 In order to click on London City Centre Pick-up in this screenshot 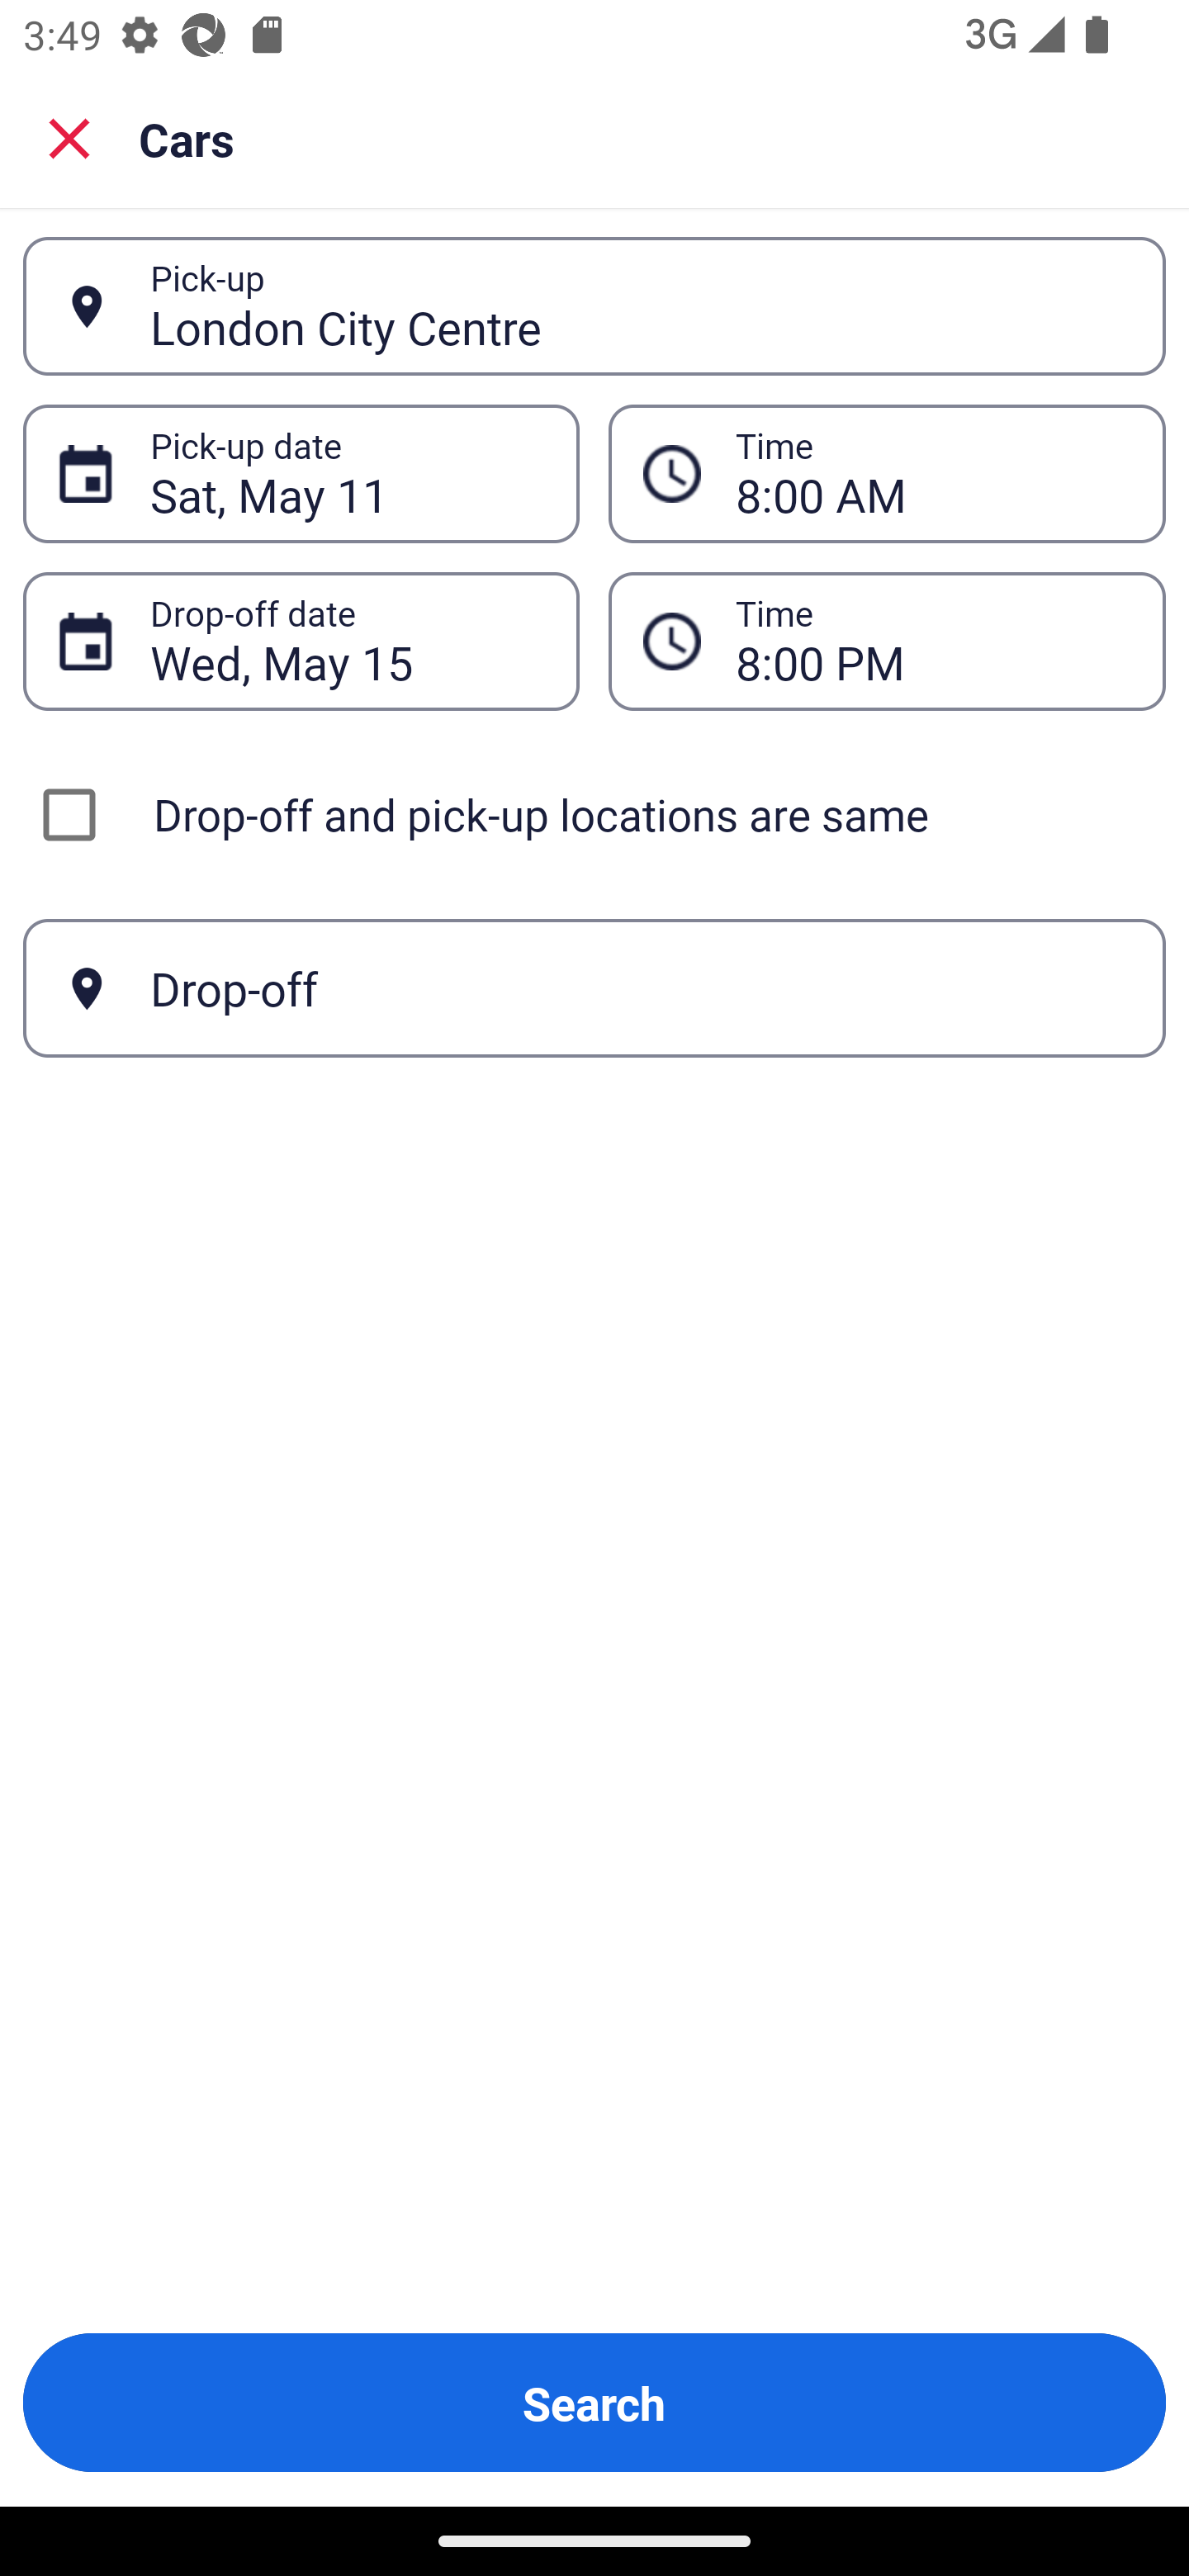, I will do `click(594, 306)`.